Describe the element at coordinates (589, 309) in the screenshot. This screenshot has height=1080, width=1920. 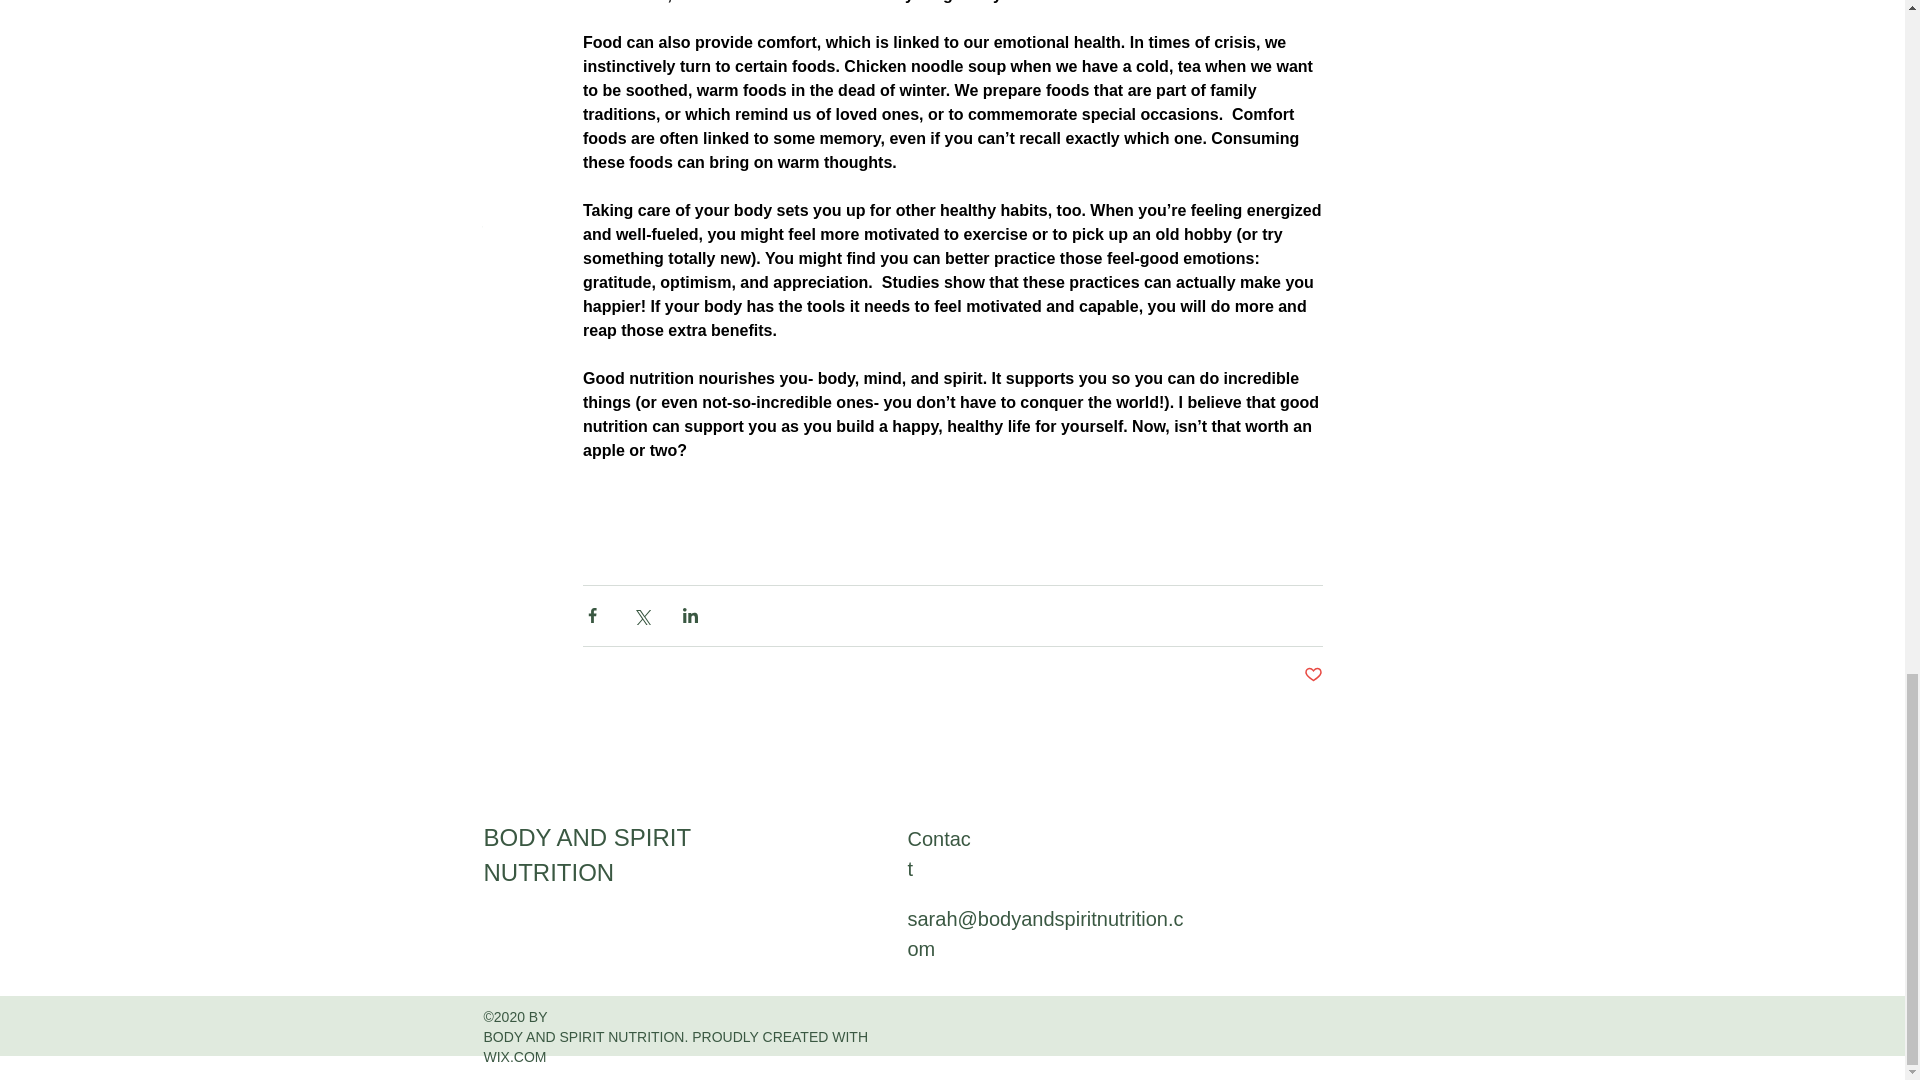
I see `nourish` at that location.